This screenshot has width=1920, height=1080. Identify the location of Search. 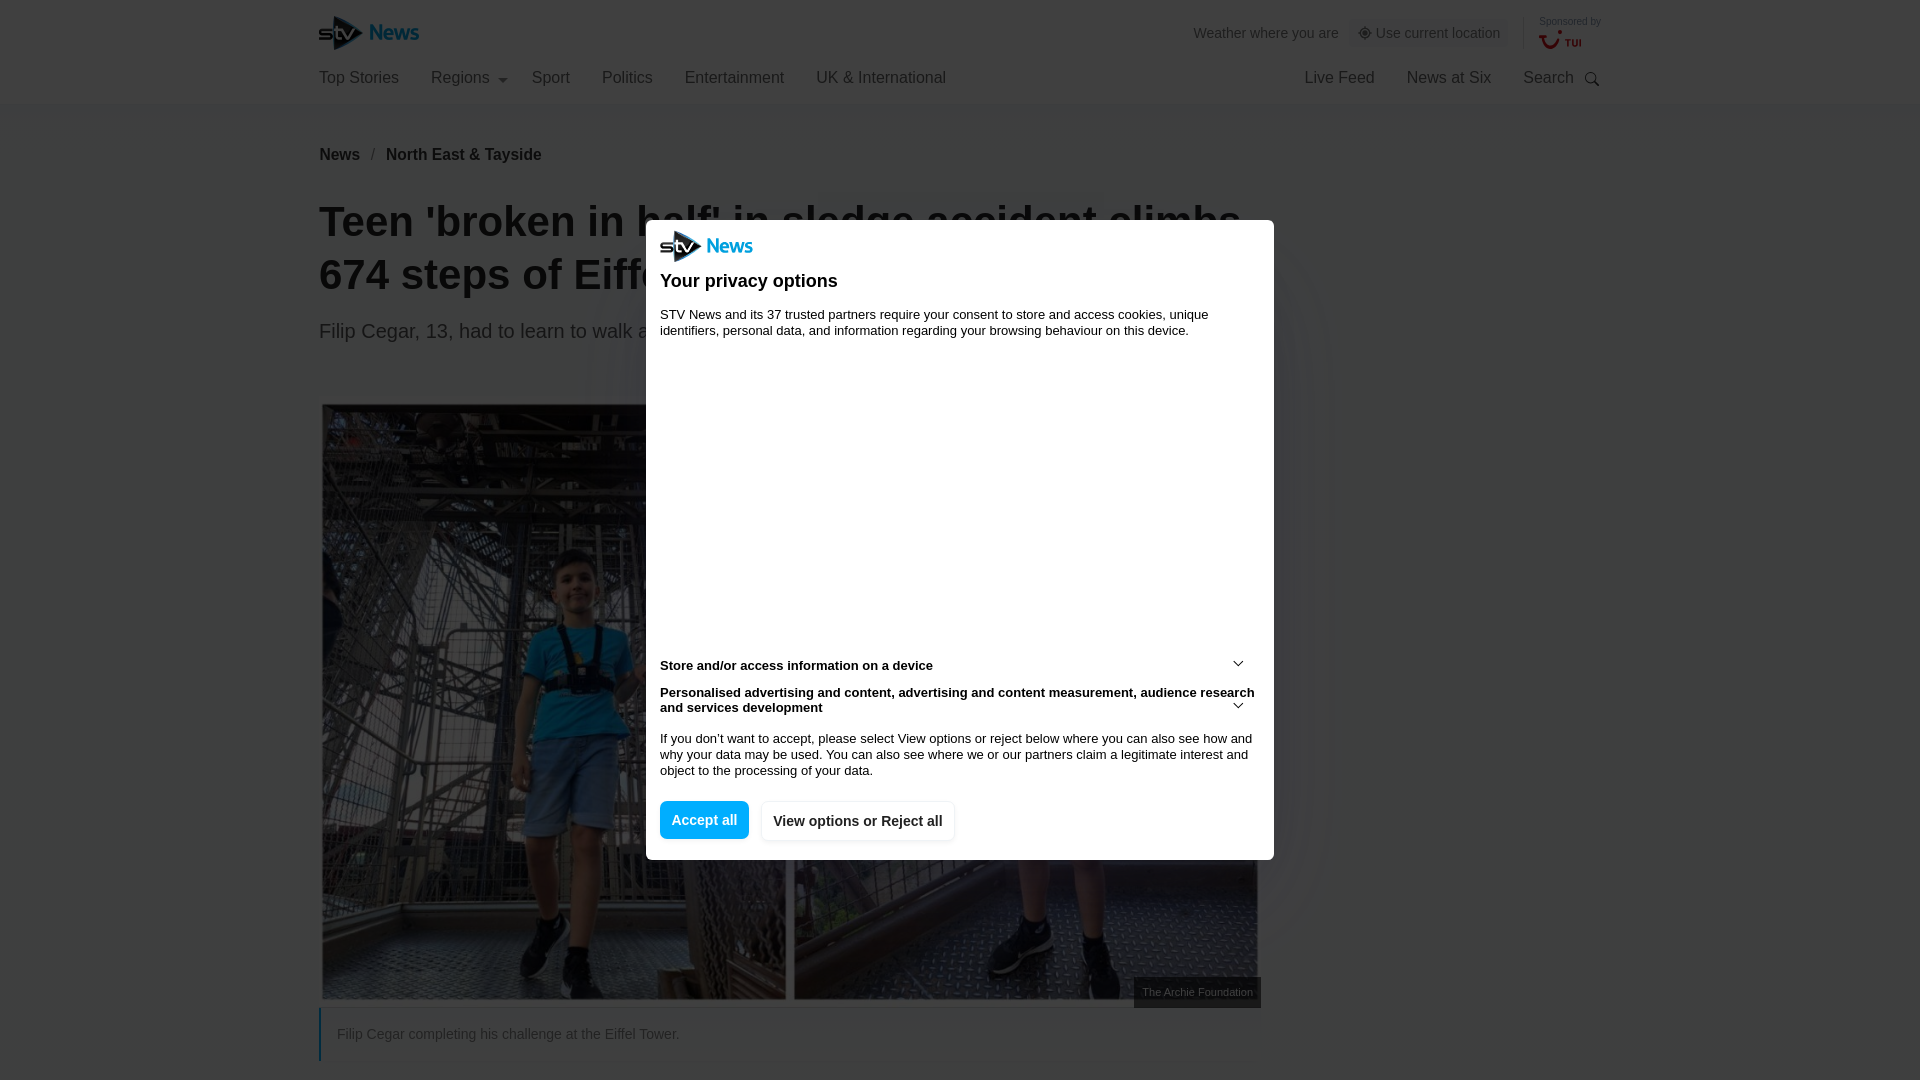
(1592, 78).